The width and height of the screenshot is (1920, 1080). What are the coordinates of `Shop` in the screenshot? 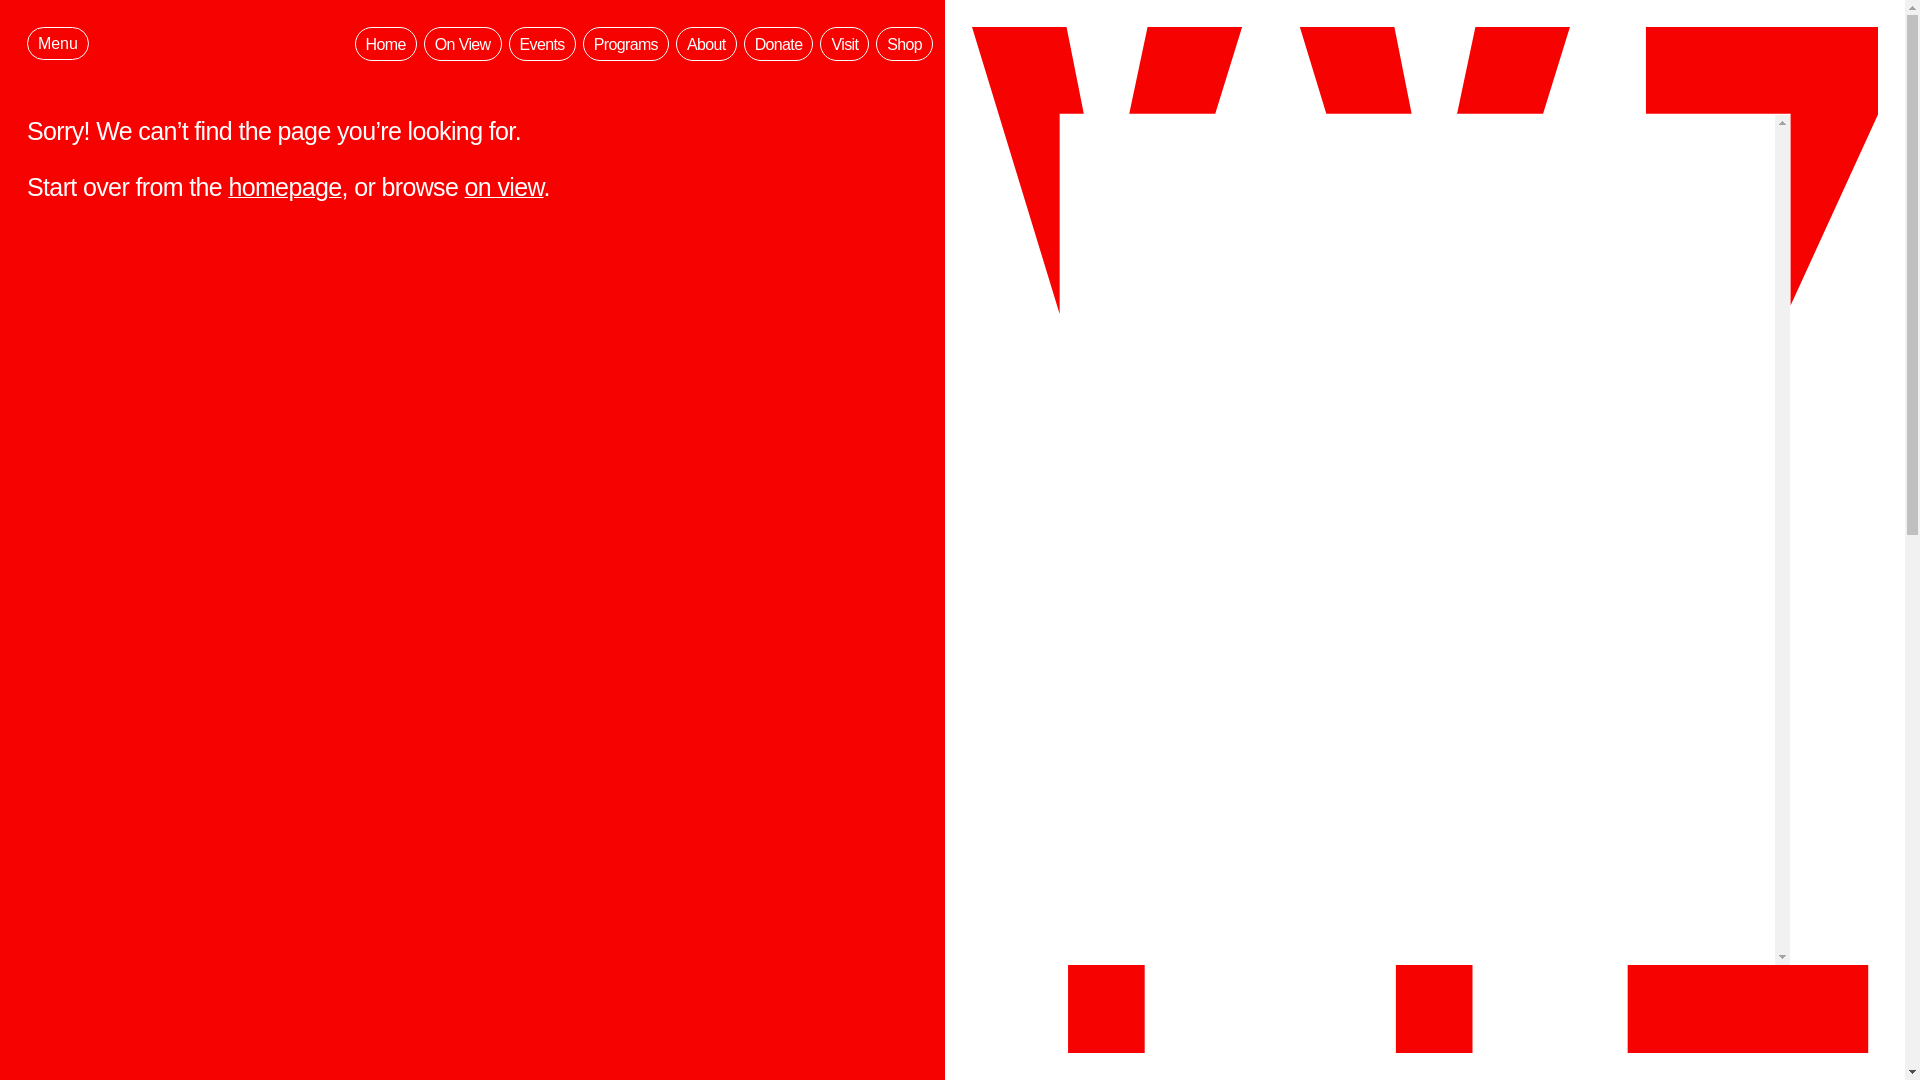 It's located at (904, 44).